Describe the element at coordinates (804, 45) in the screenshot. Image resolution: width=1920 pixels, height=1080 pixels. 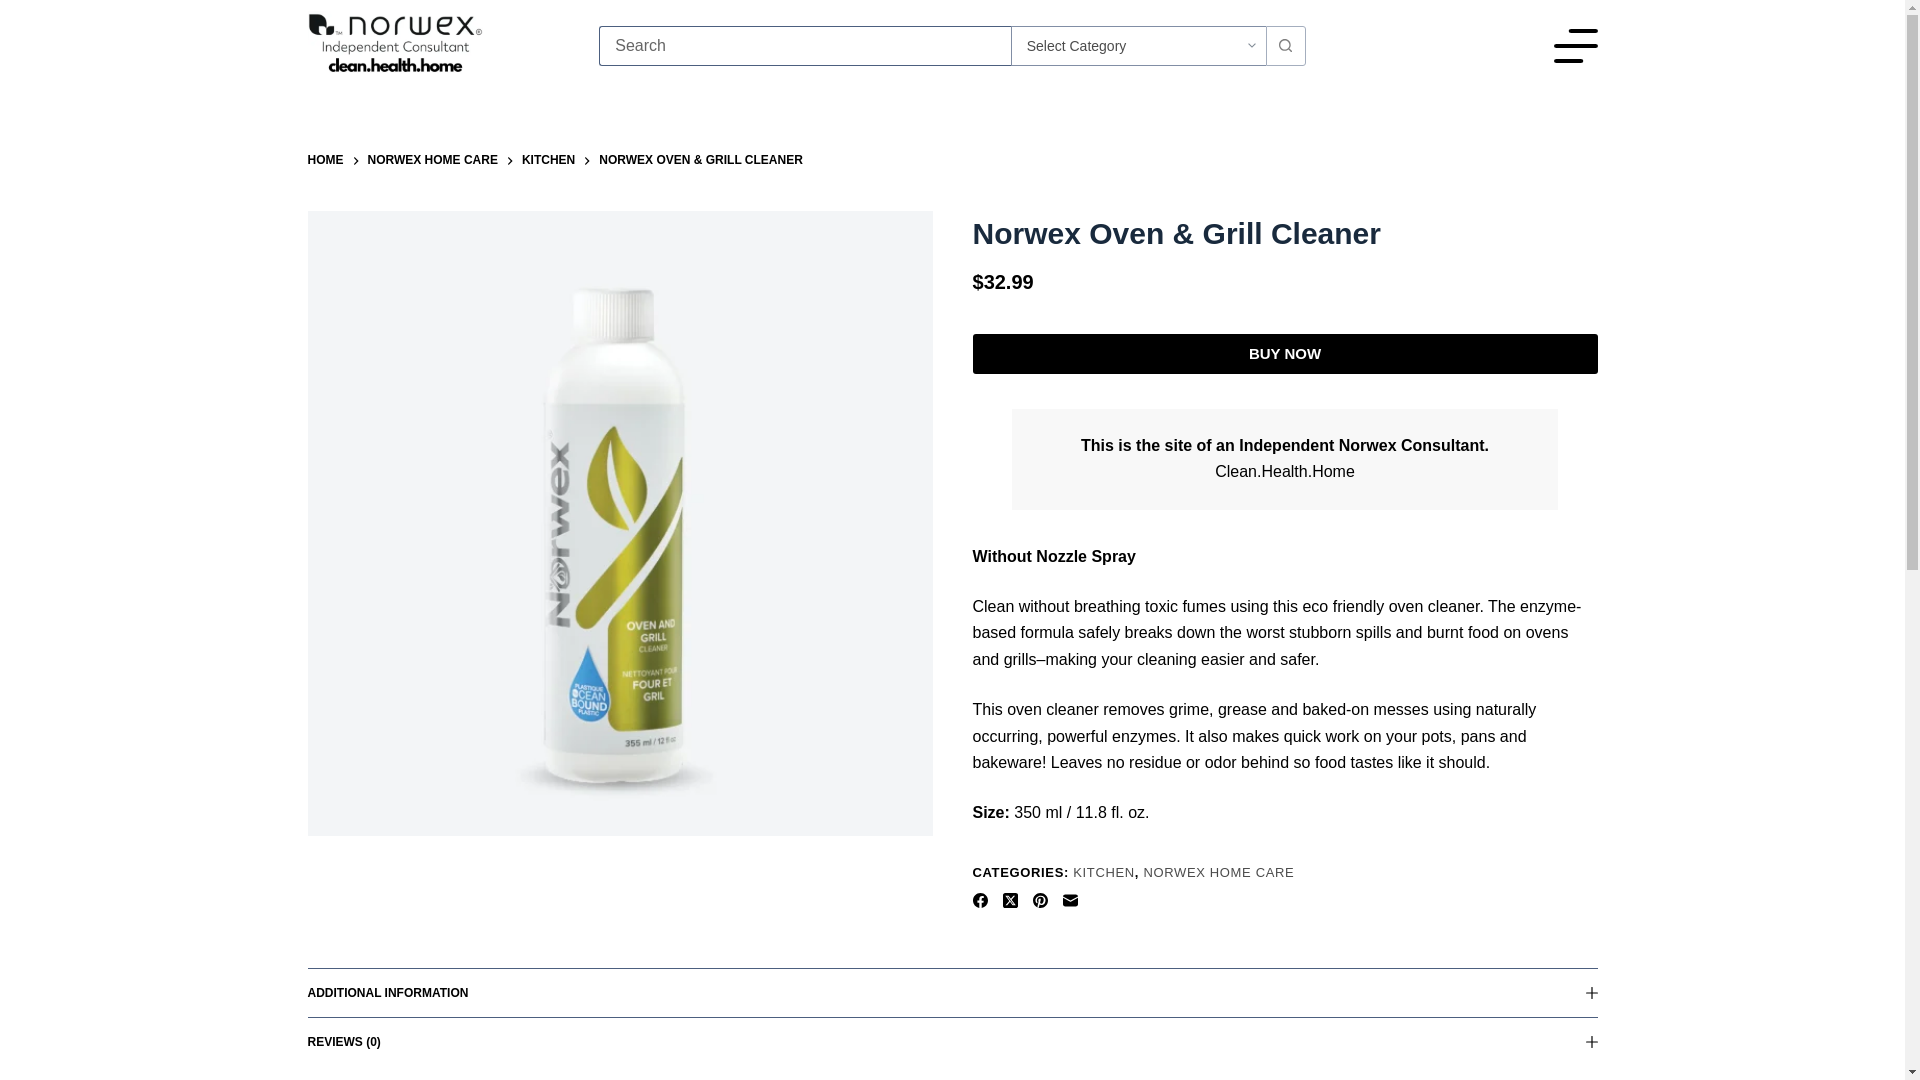
I see `Search for...` at that location.